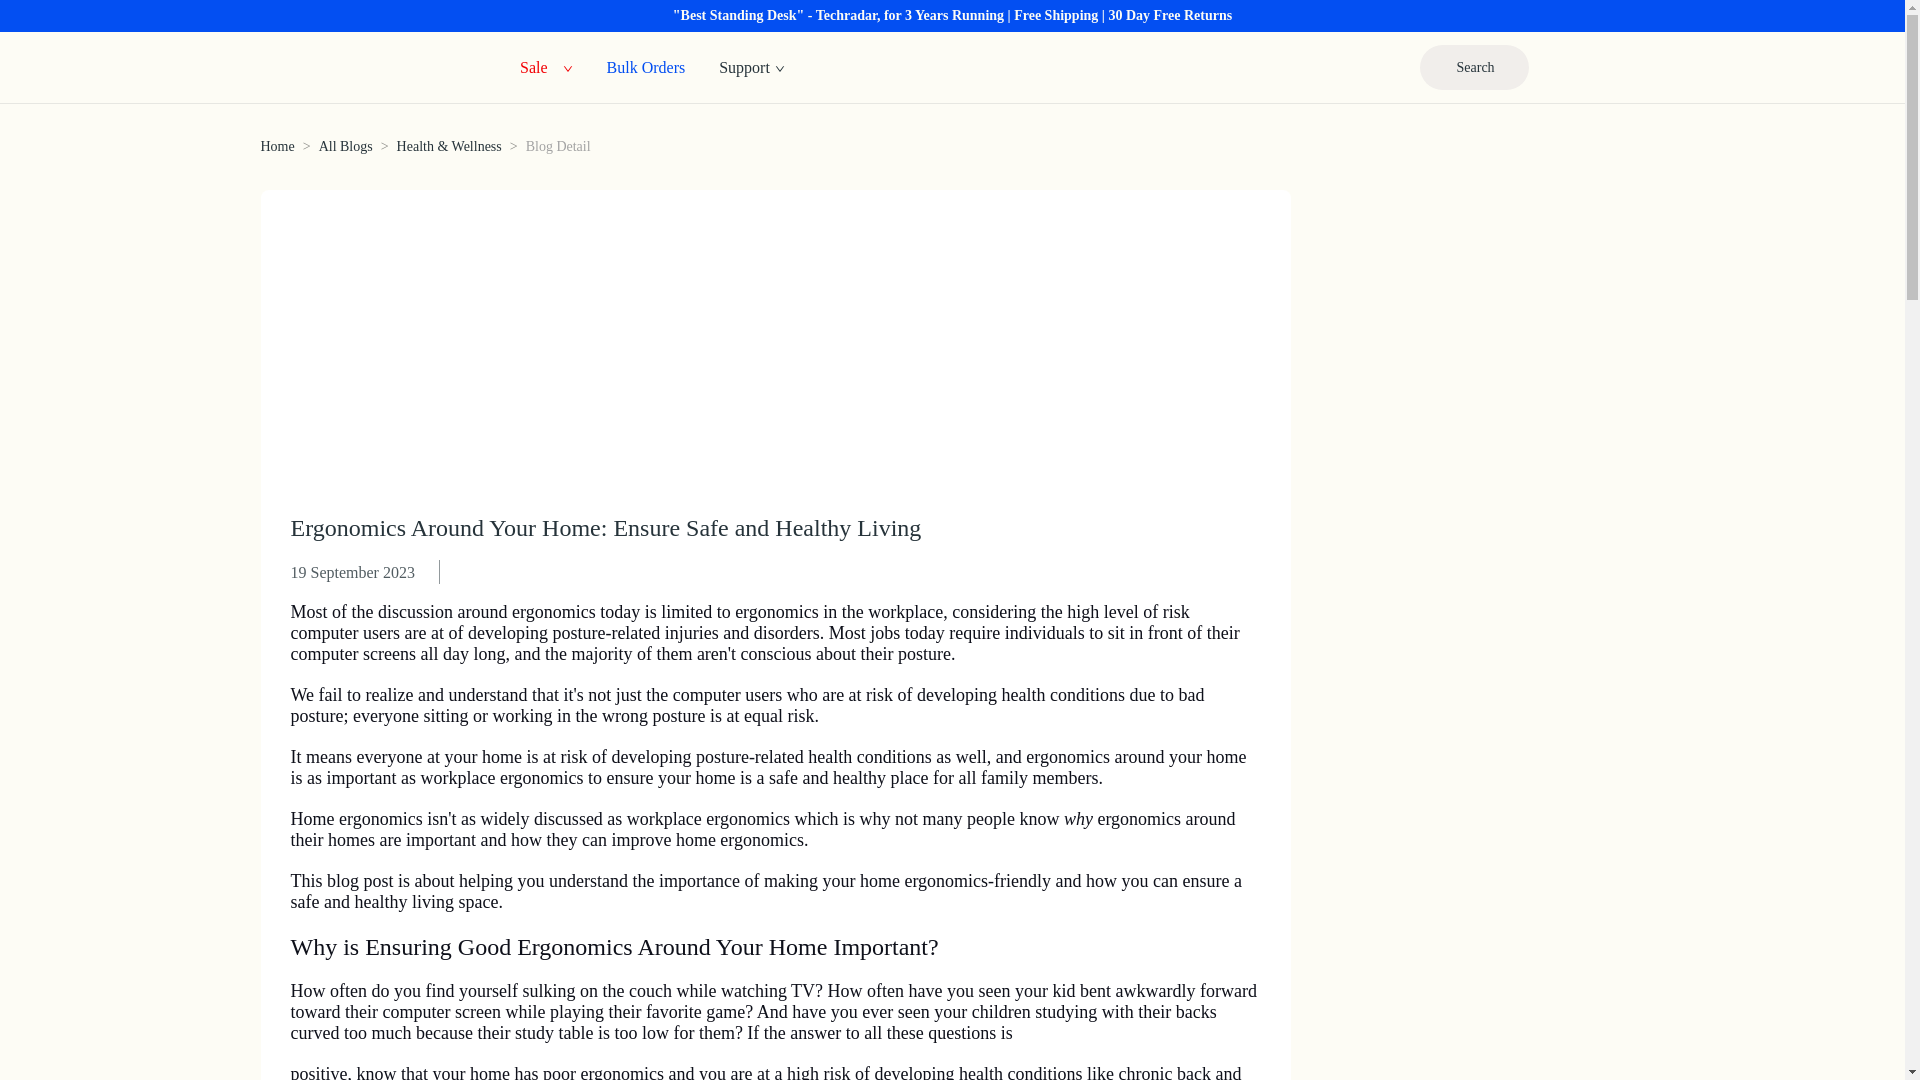 The height and width of the screenshot is (1080, 1920). I want to click on Sale, so click(534, 66).